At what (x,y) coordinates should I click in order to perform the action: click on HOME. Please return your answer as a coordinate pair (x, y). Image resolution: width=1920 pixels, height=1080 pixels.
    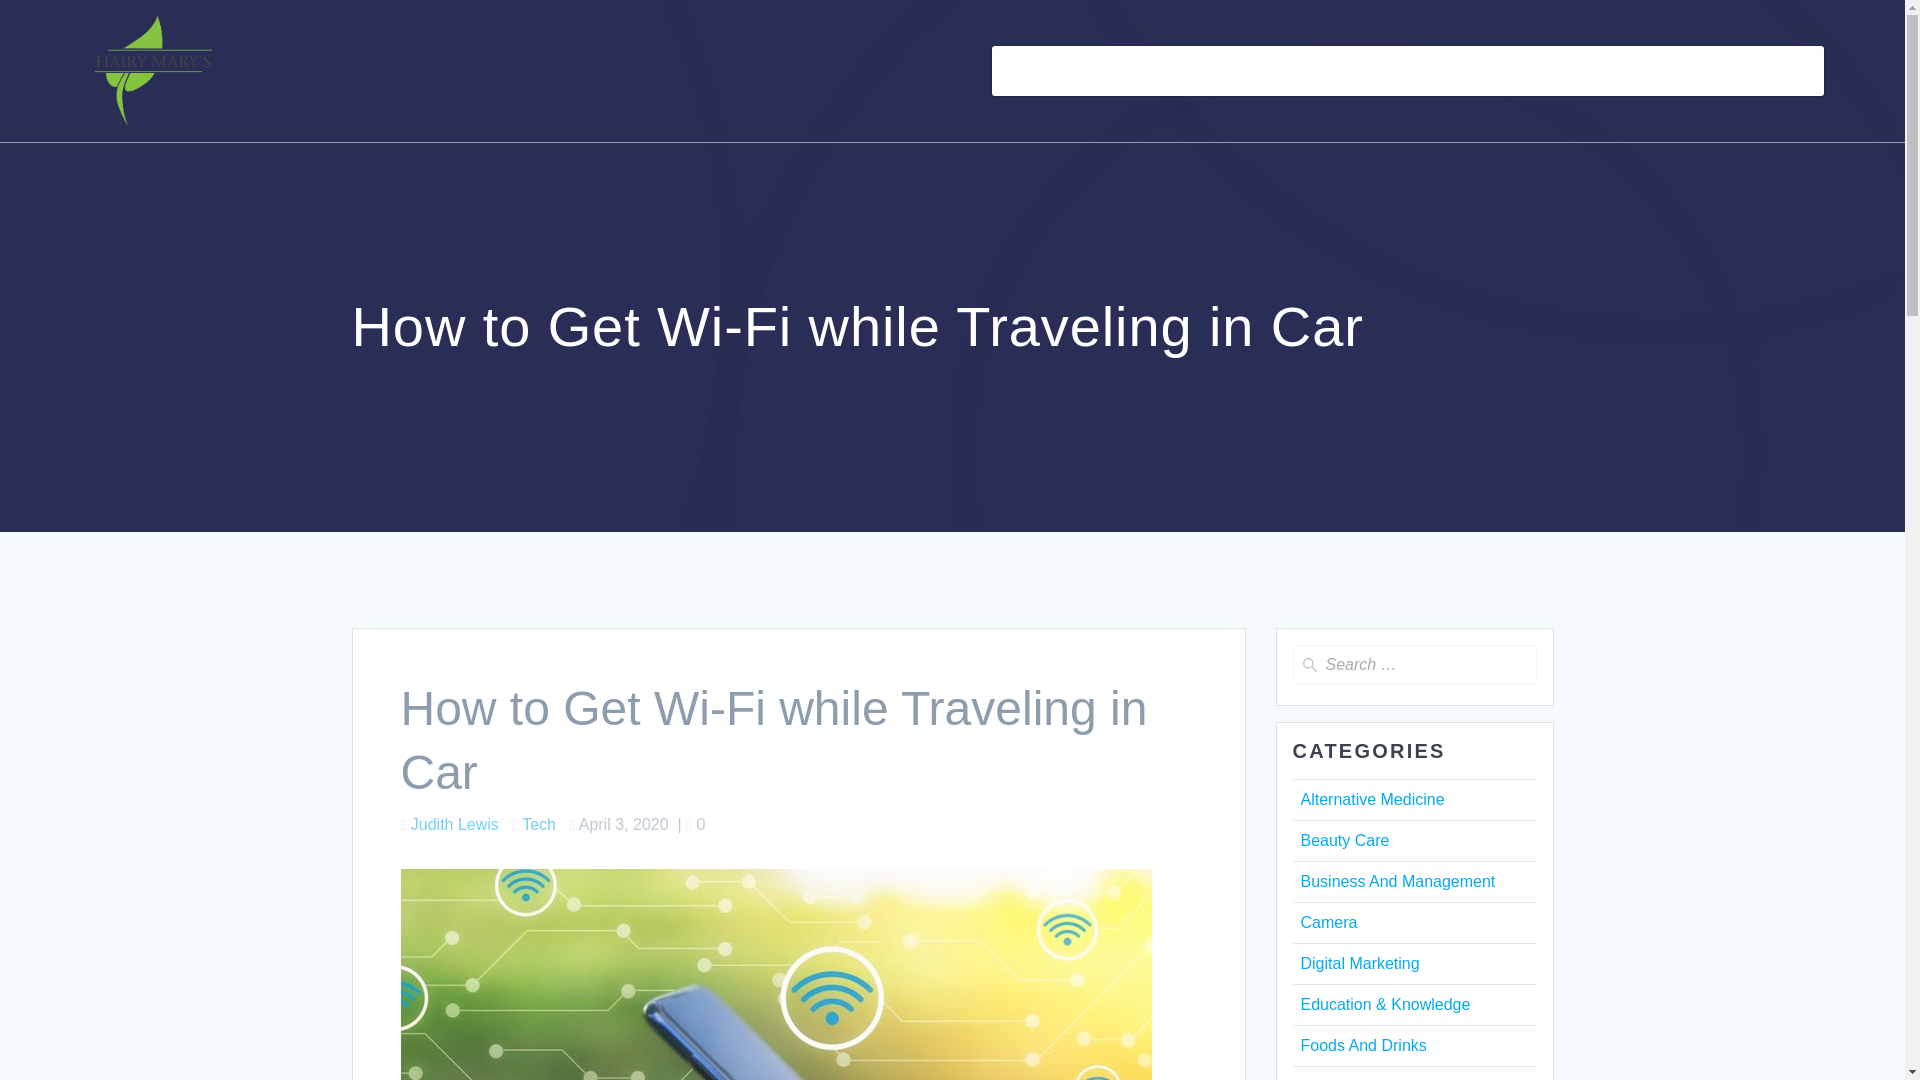
    Looking at the image, I should click on (1027, 71).